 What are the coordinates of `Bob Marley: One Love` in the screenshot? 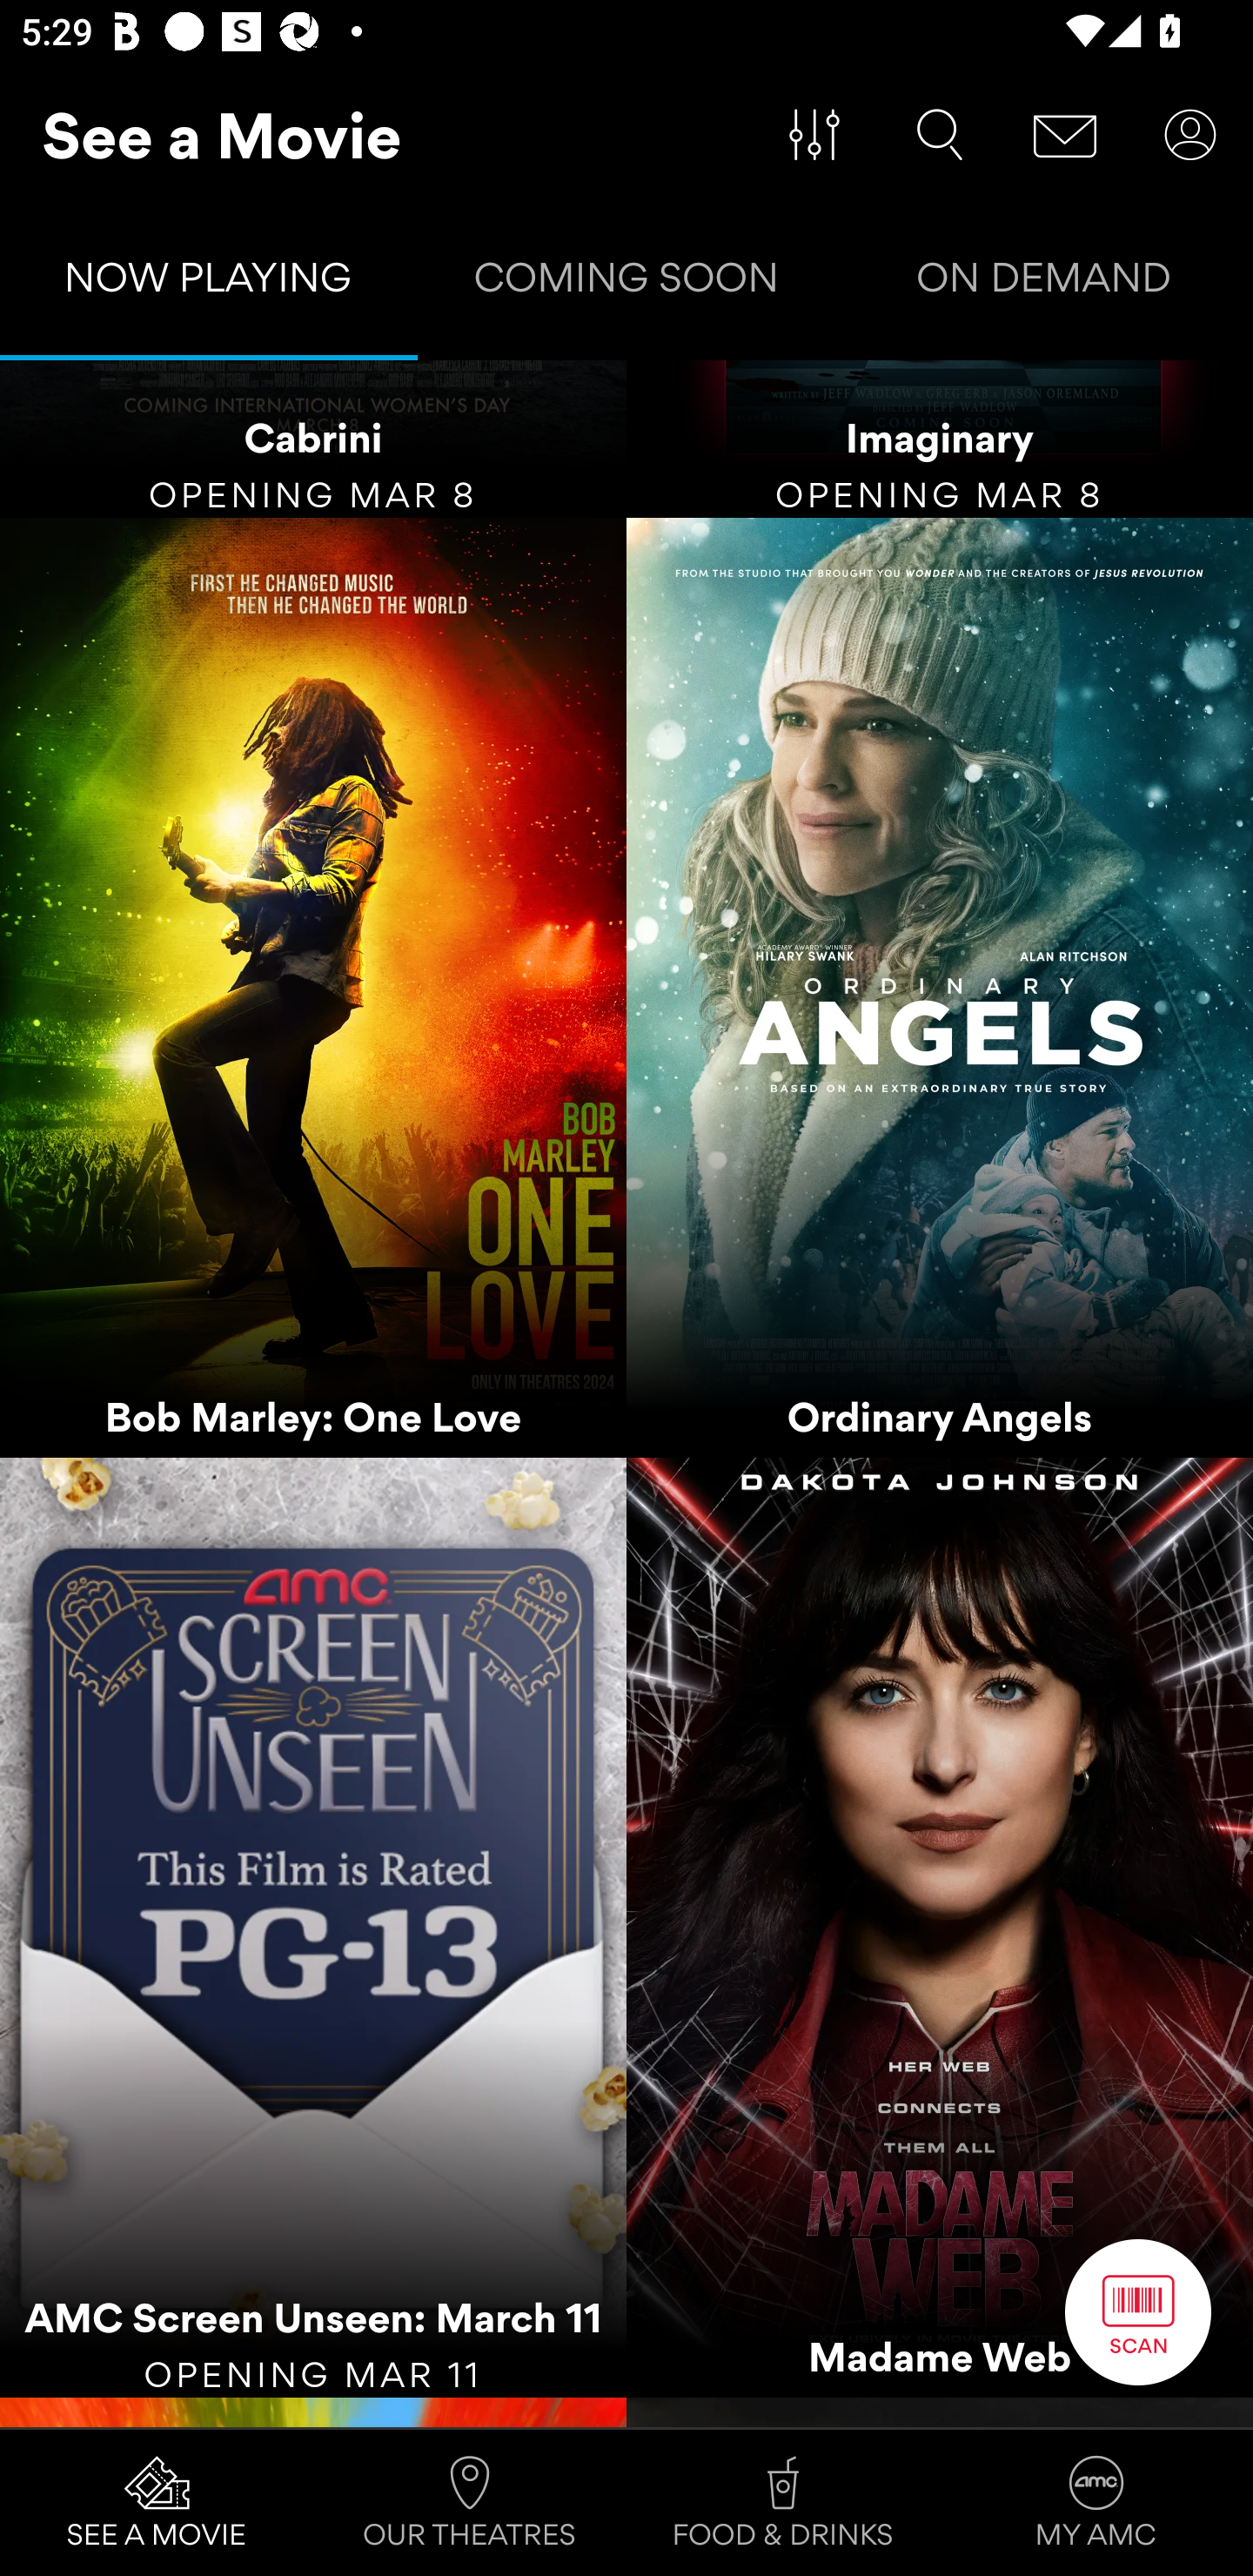 It's located at (313, 987).